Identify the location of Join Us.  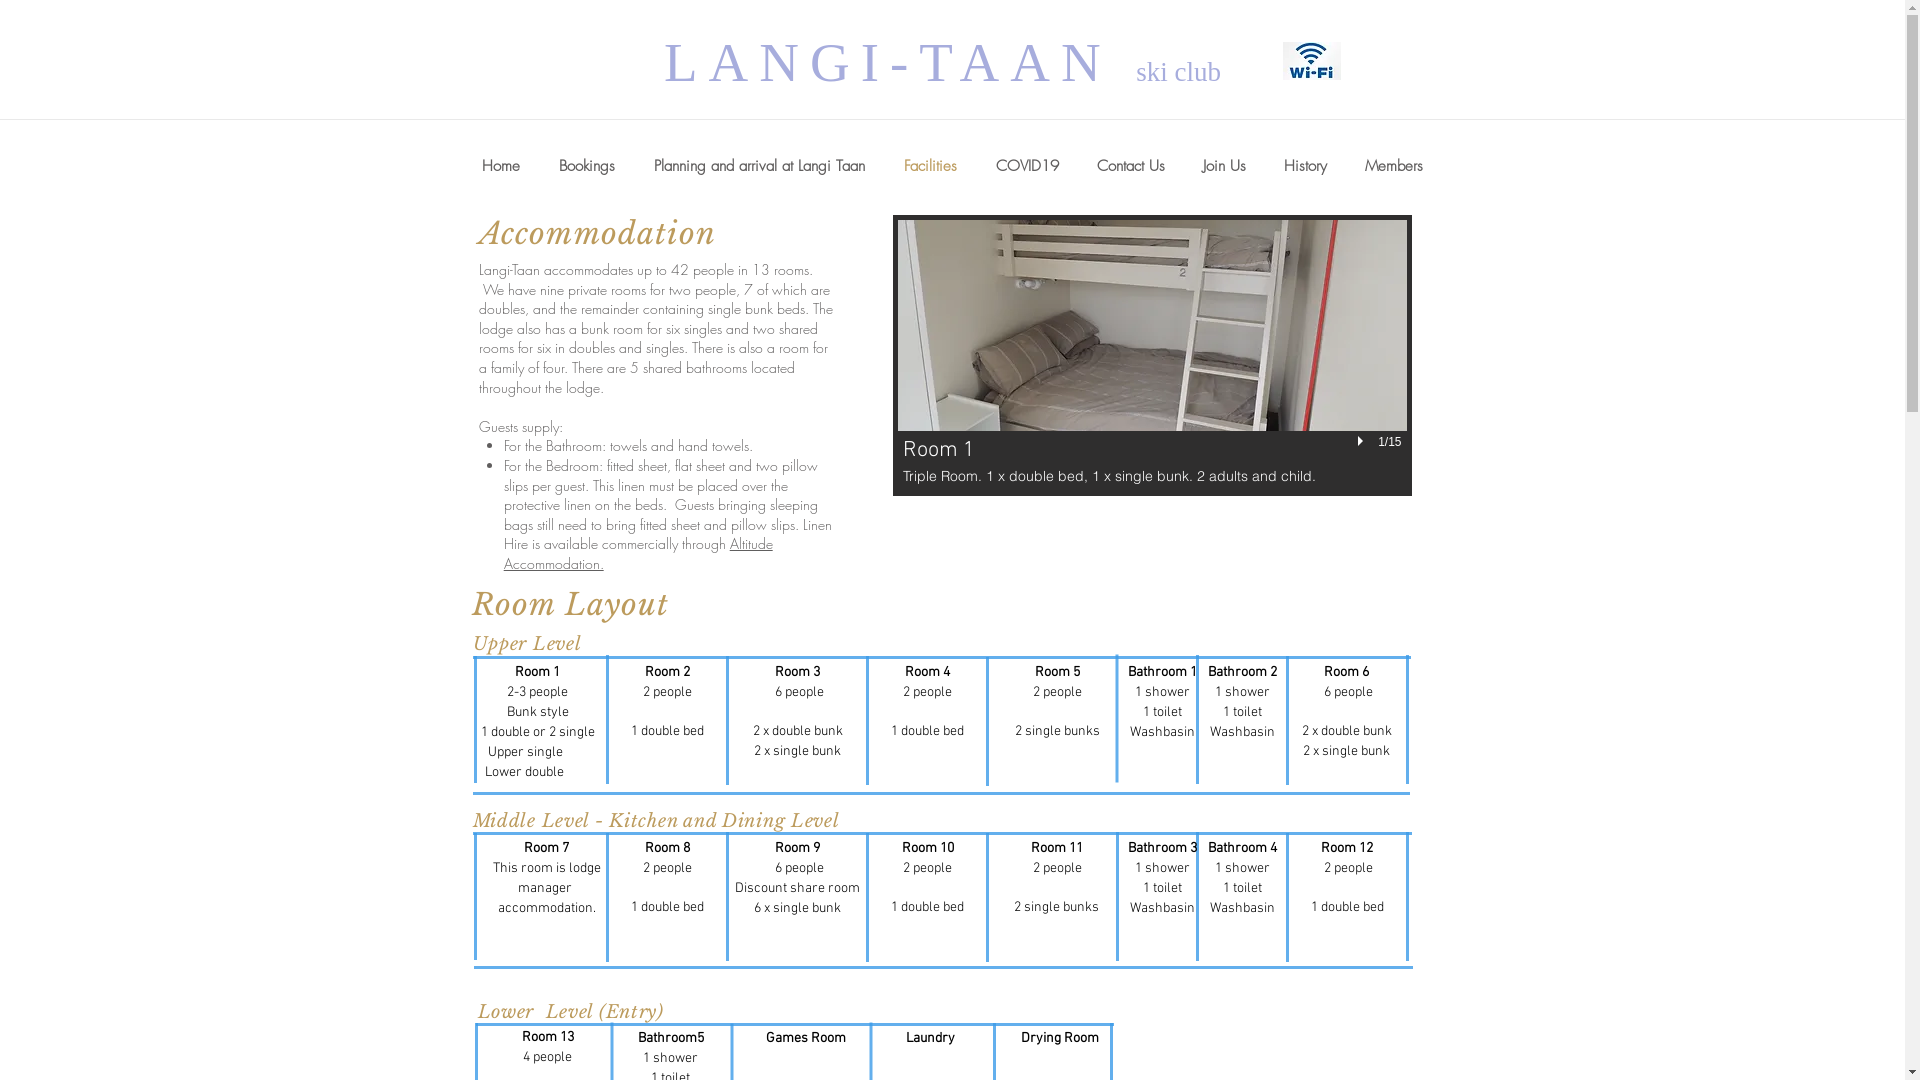
(1224, 166).